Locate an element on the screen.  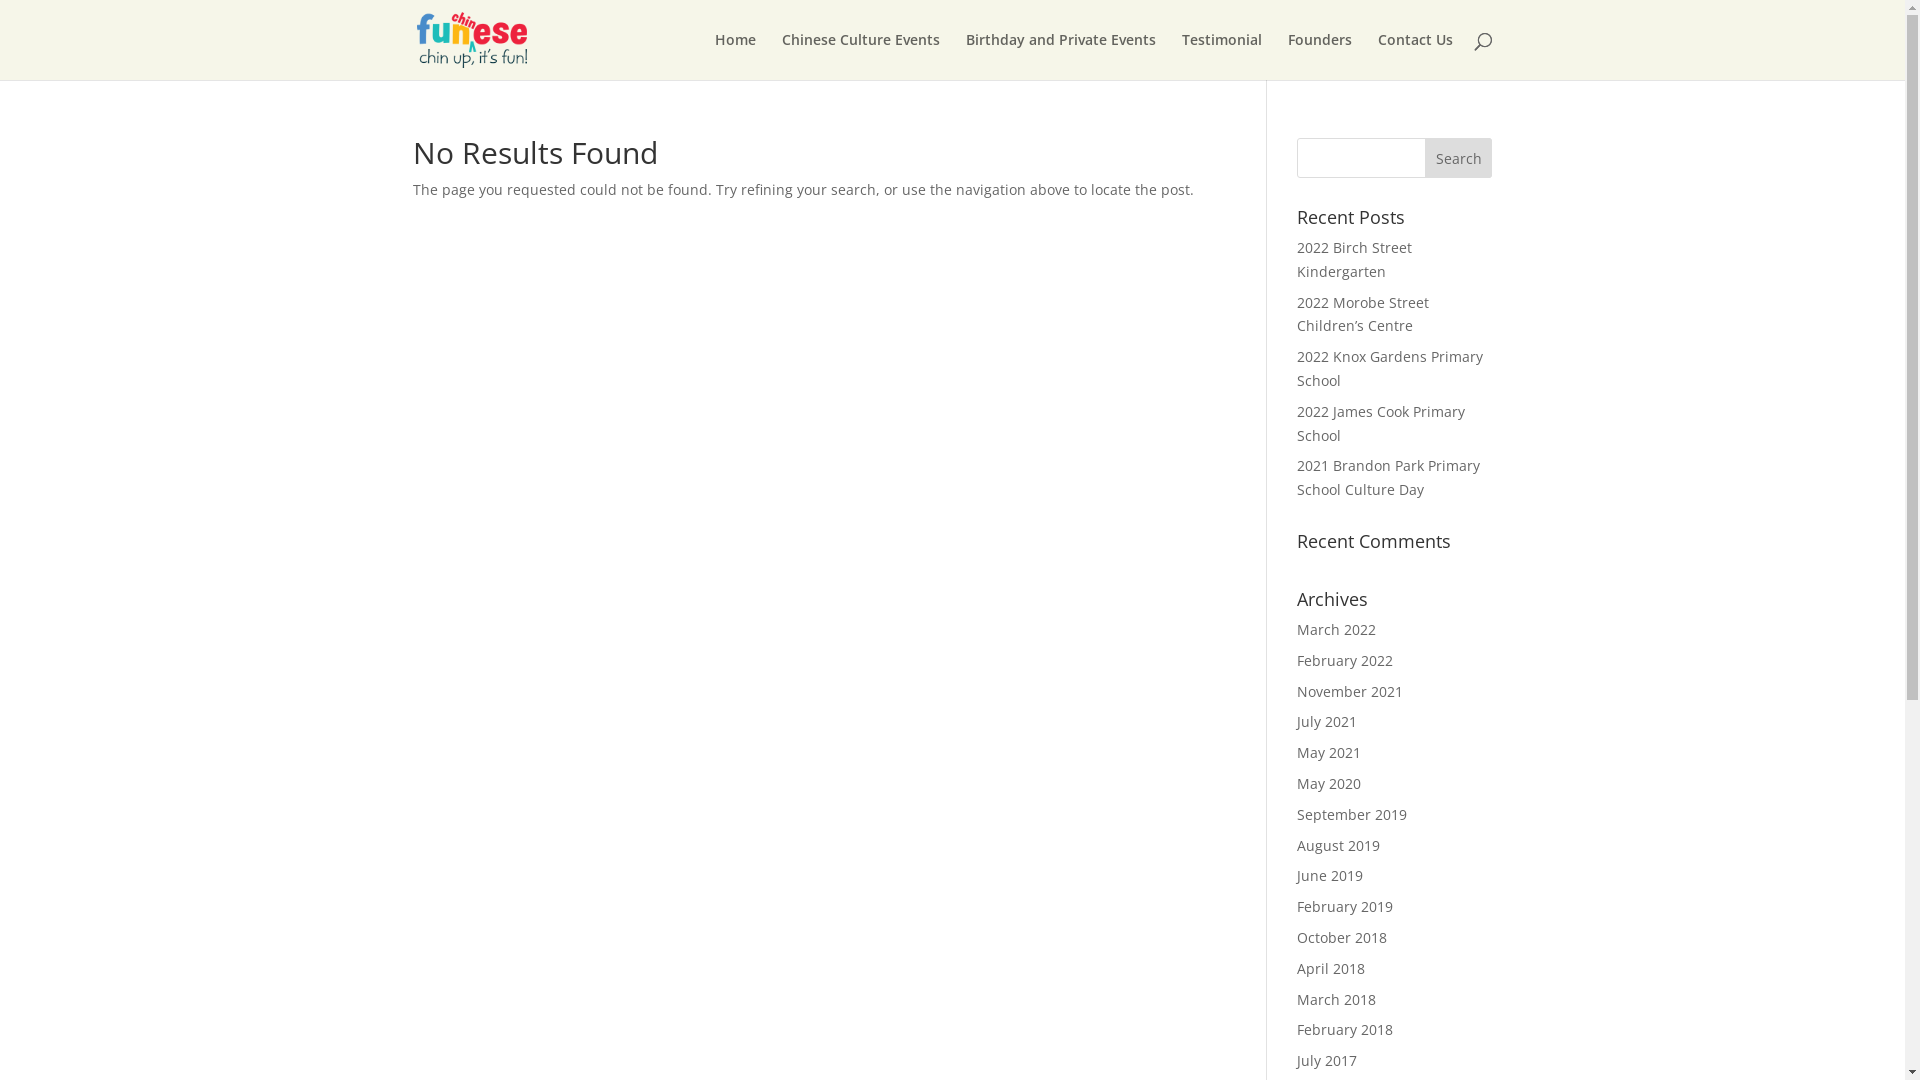
June 2019 is located at coordinates (1330, 876).